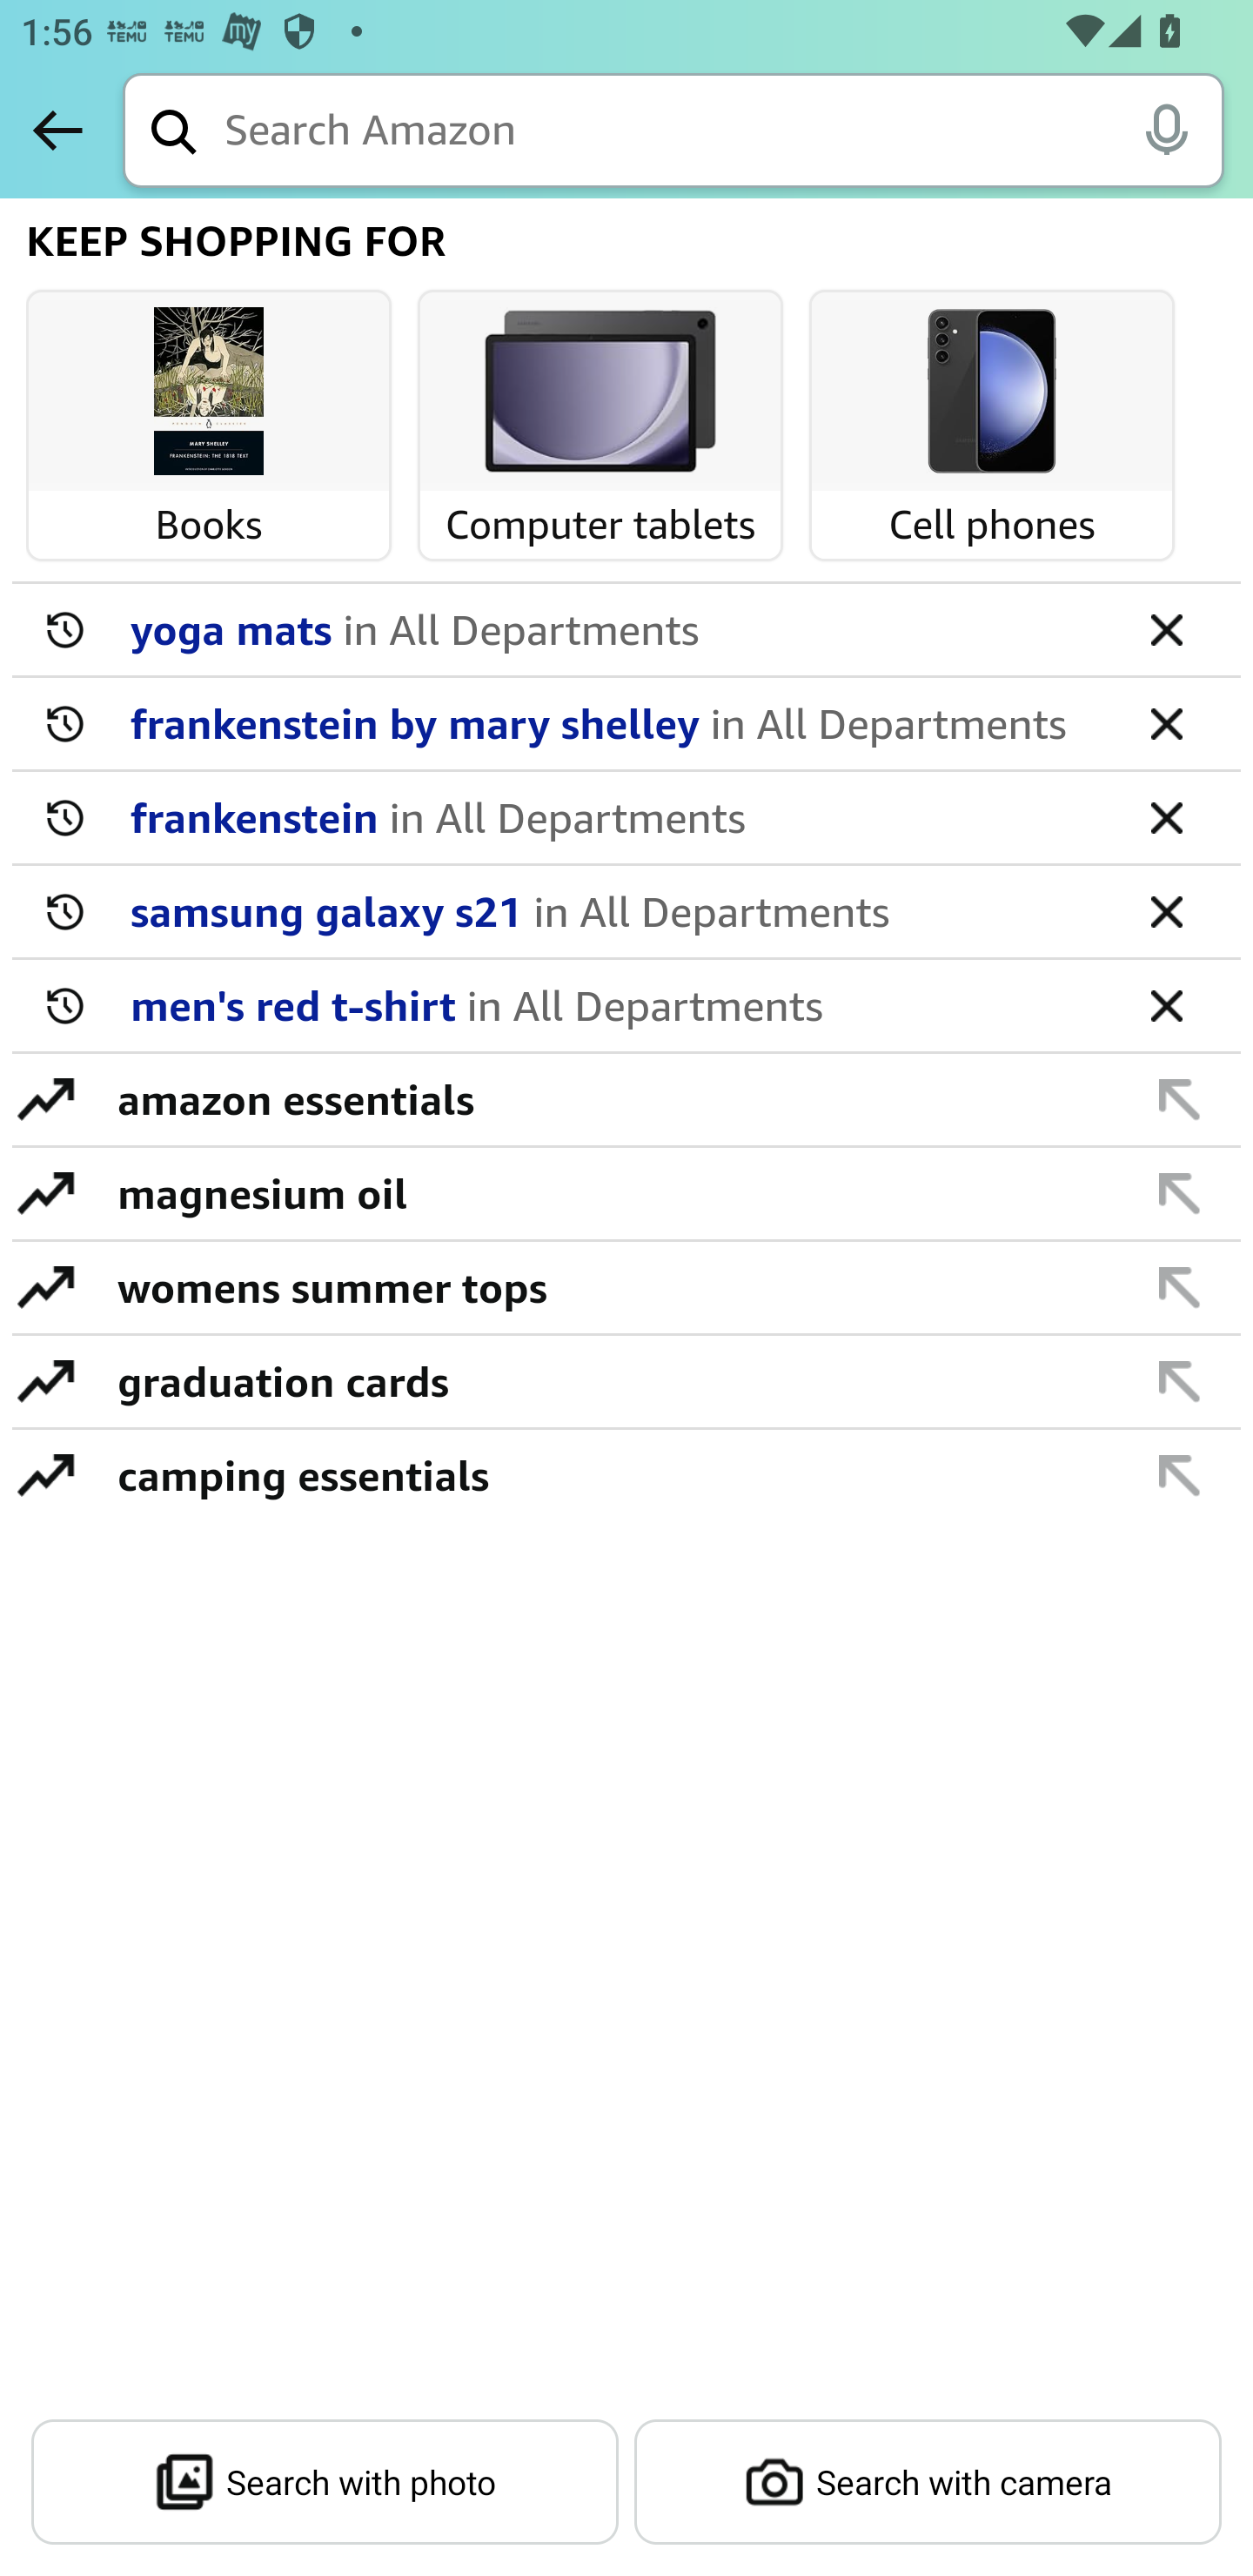  Describe the element at coordinates (1180, 1474) in the screenshot. I see `append suggestion` at that location.